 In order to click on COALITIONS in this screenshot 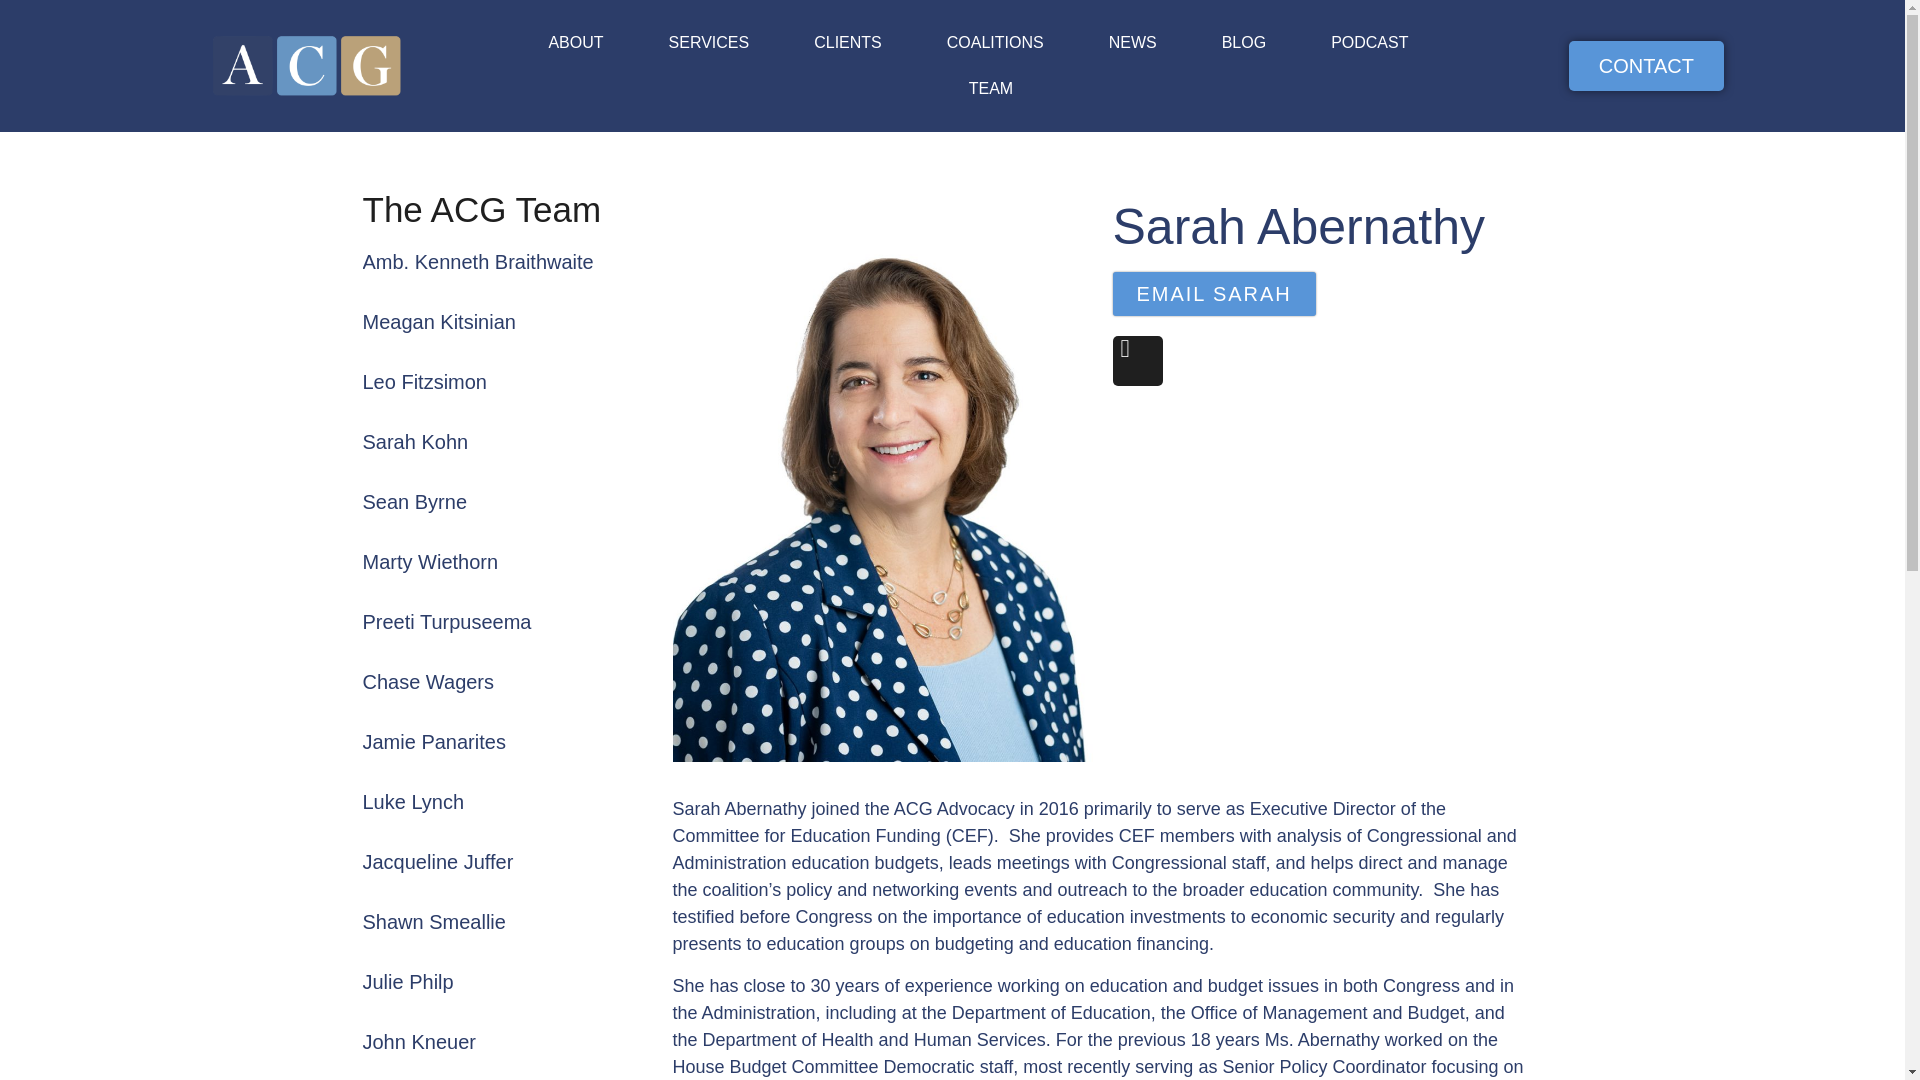, I will do `click(995, 42)`.